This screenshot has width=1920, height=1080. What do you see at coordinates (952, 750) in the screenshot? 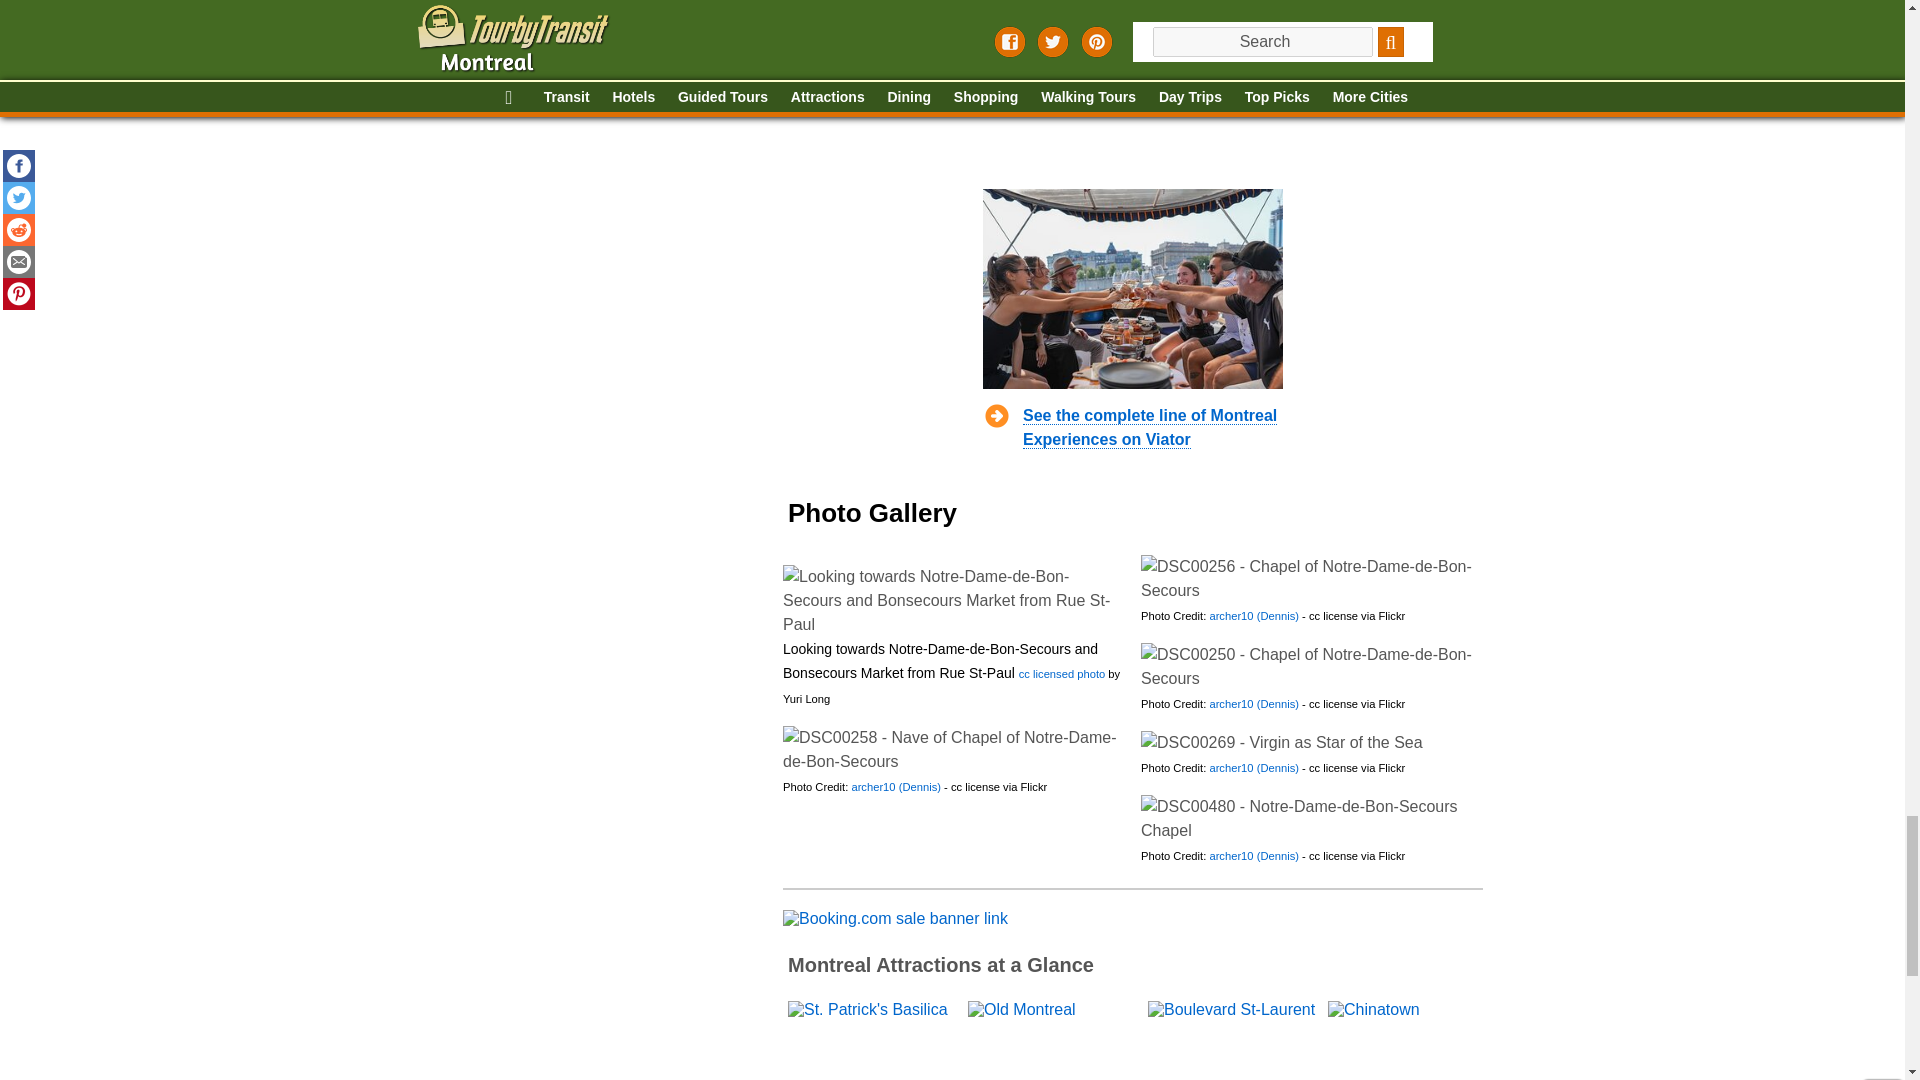
I see `Click to Enlarge` at bounding box center [952, 750].